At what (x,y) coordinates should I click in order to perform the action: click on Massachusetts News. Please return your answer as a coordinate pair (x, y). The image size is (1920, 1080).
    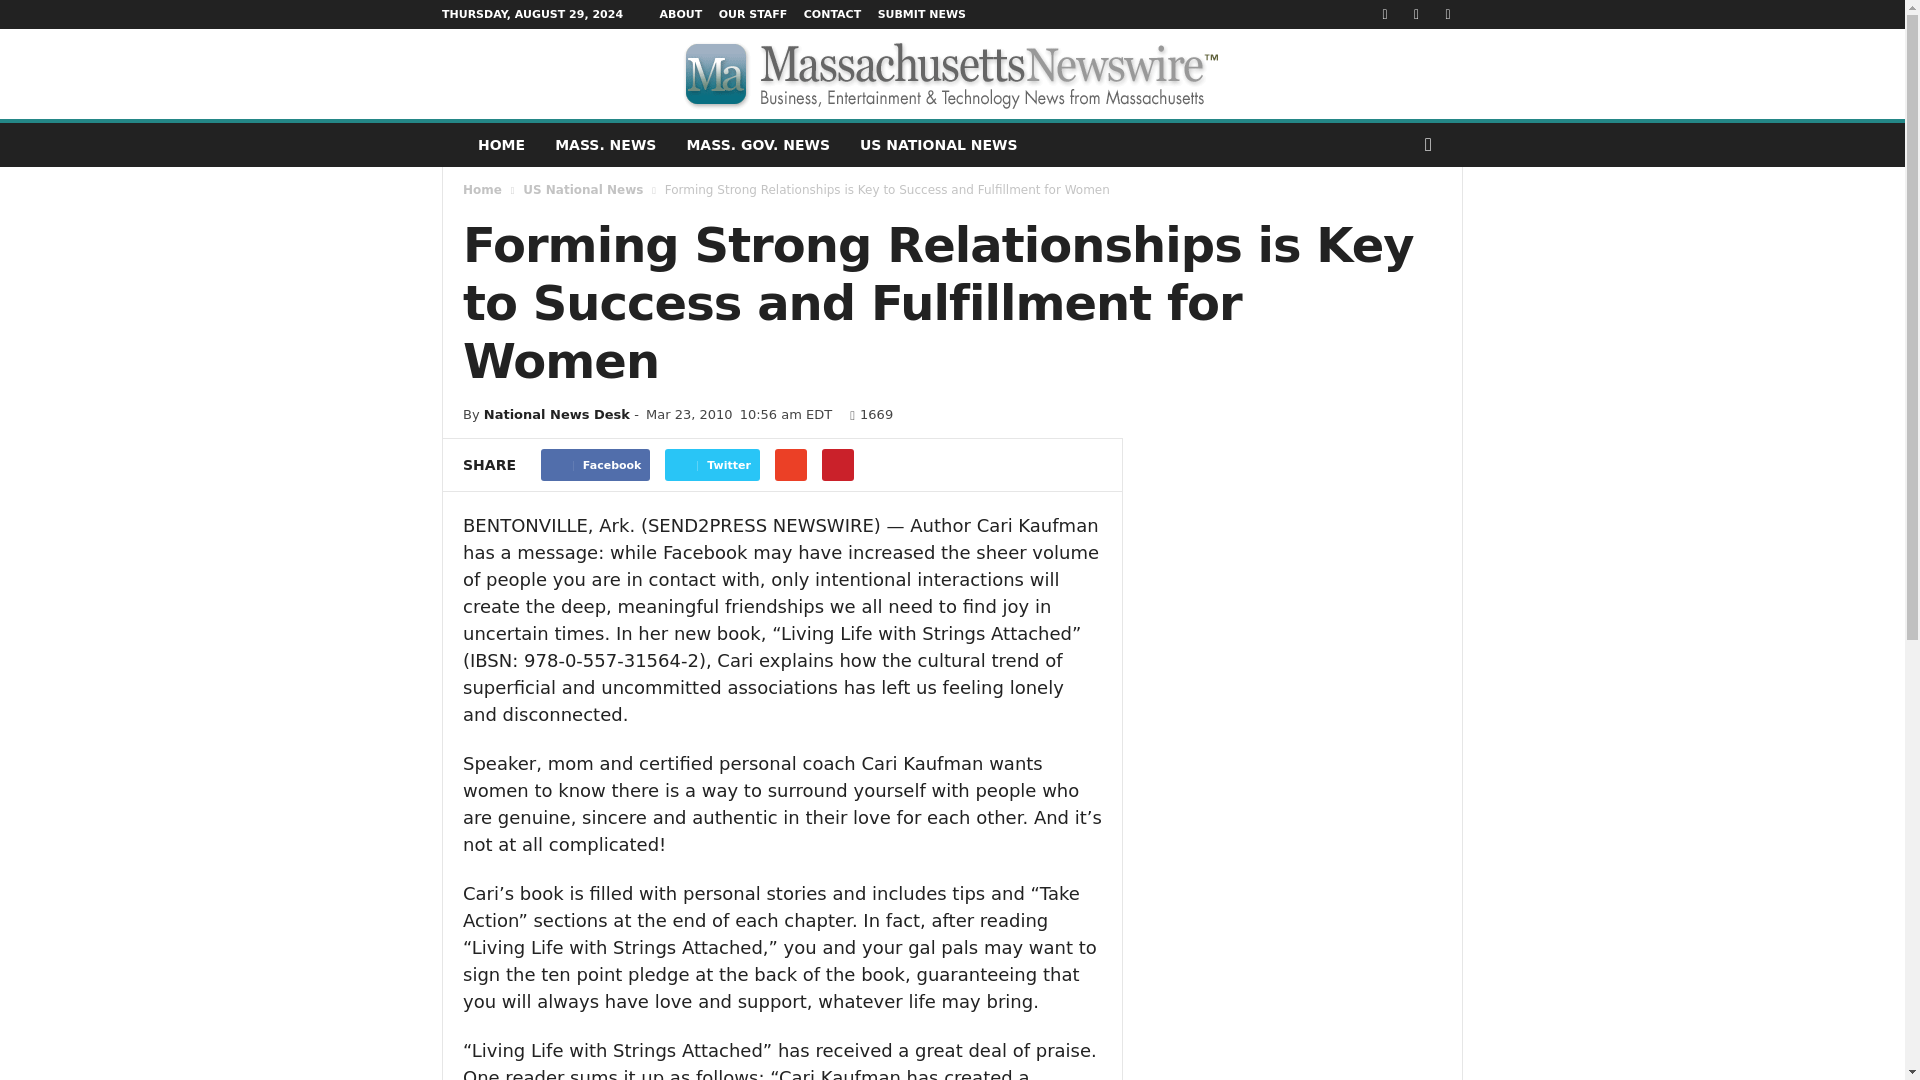
    Looking at the image, I should click on (604, 145).